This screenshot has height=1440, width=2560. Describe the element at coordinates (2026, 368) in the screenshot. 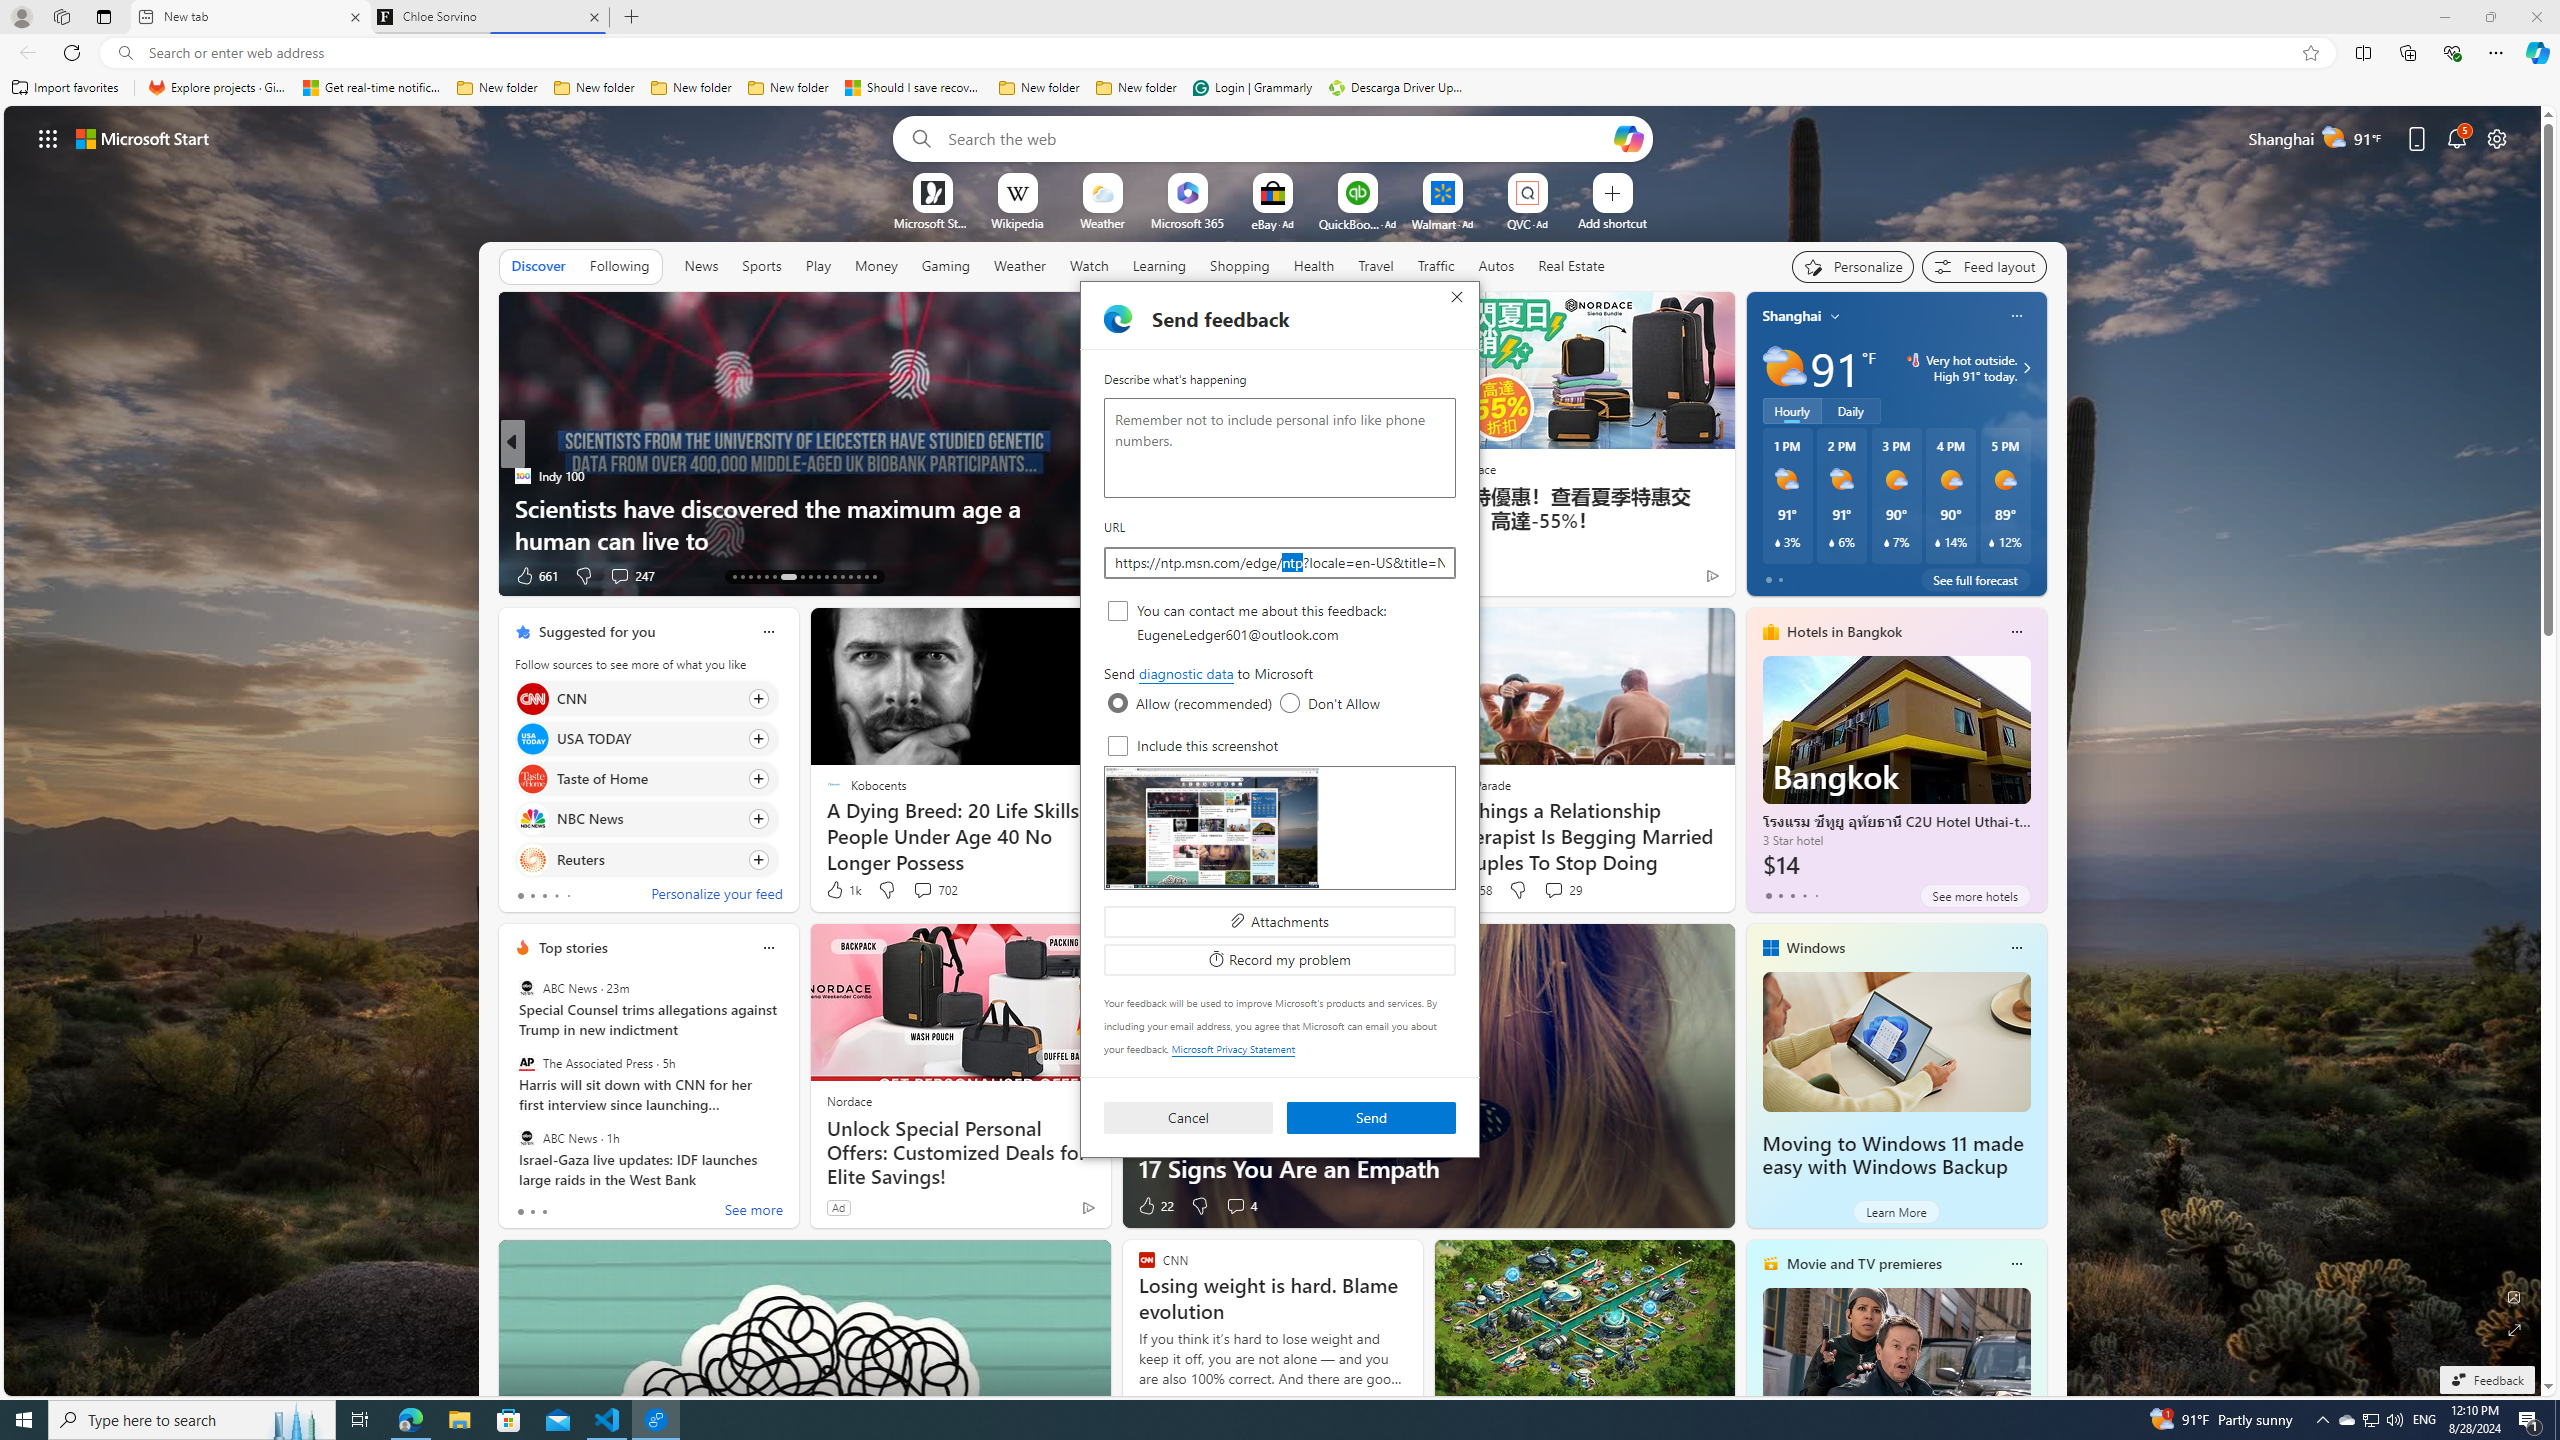

I see `Class: weather-arrow-glyph` at that location.